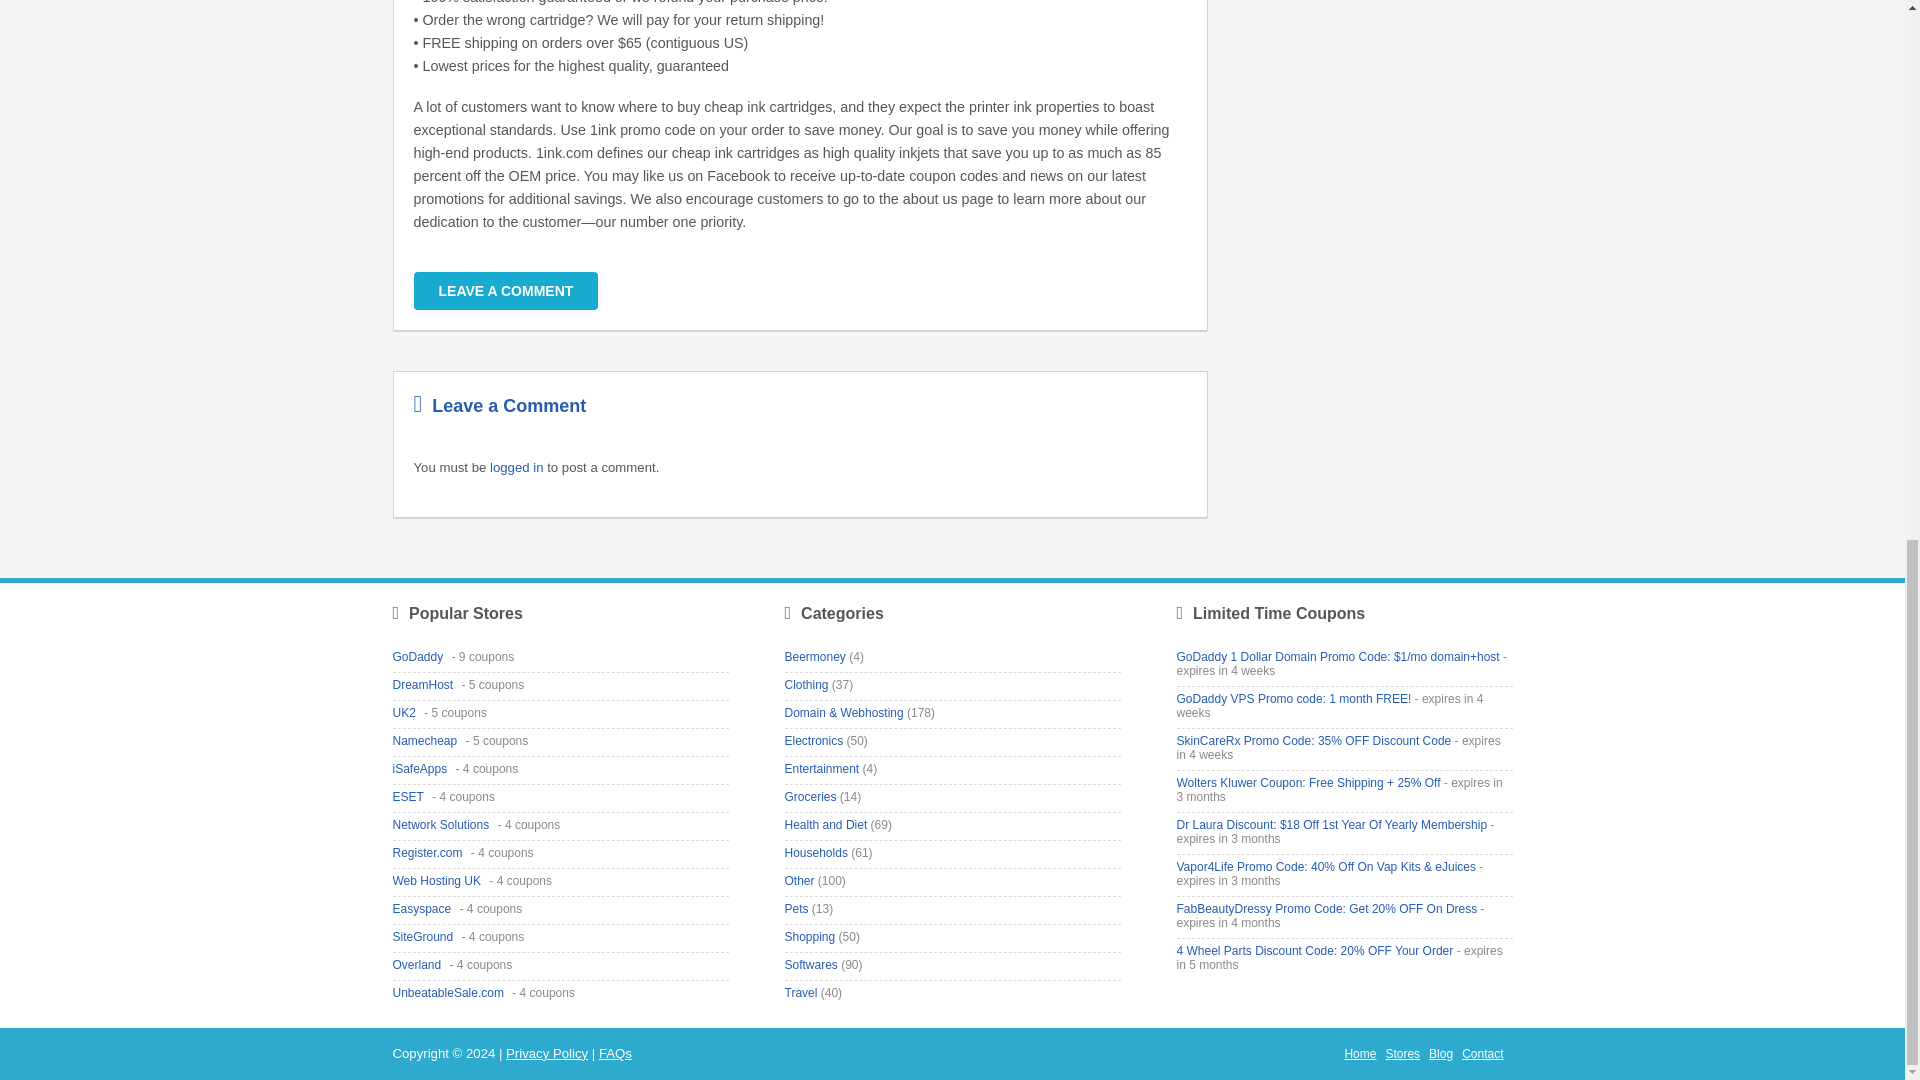 The image size is (1920, 1080). Describe the element at coordinates (506, 290) in the screenshot. I see `LEAVE A COMMENT` at that location.